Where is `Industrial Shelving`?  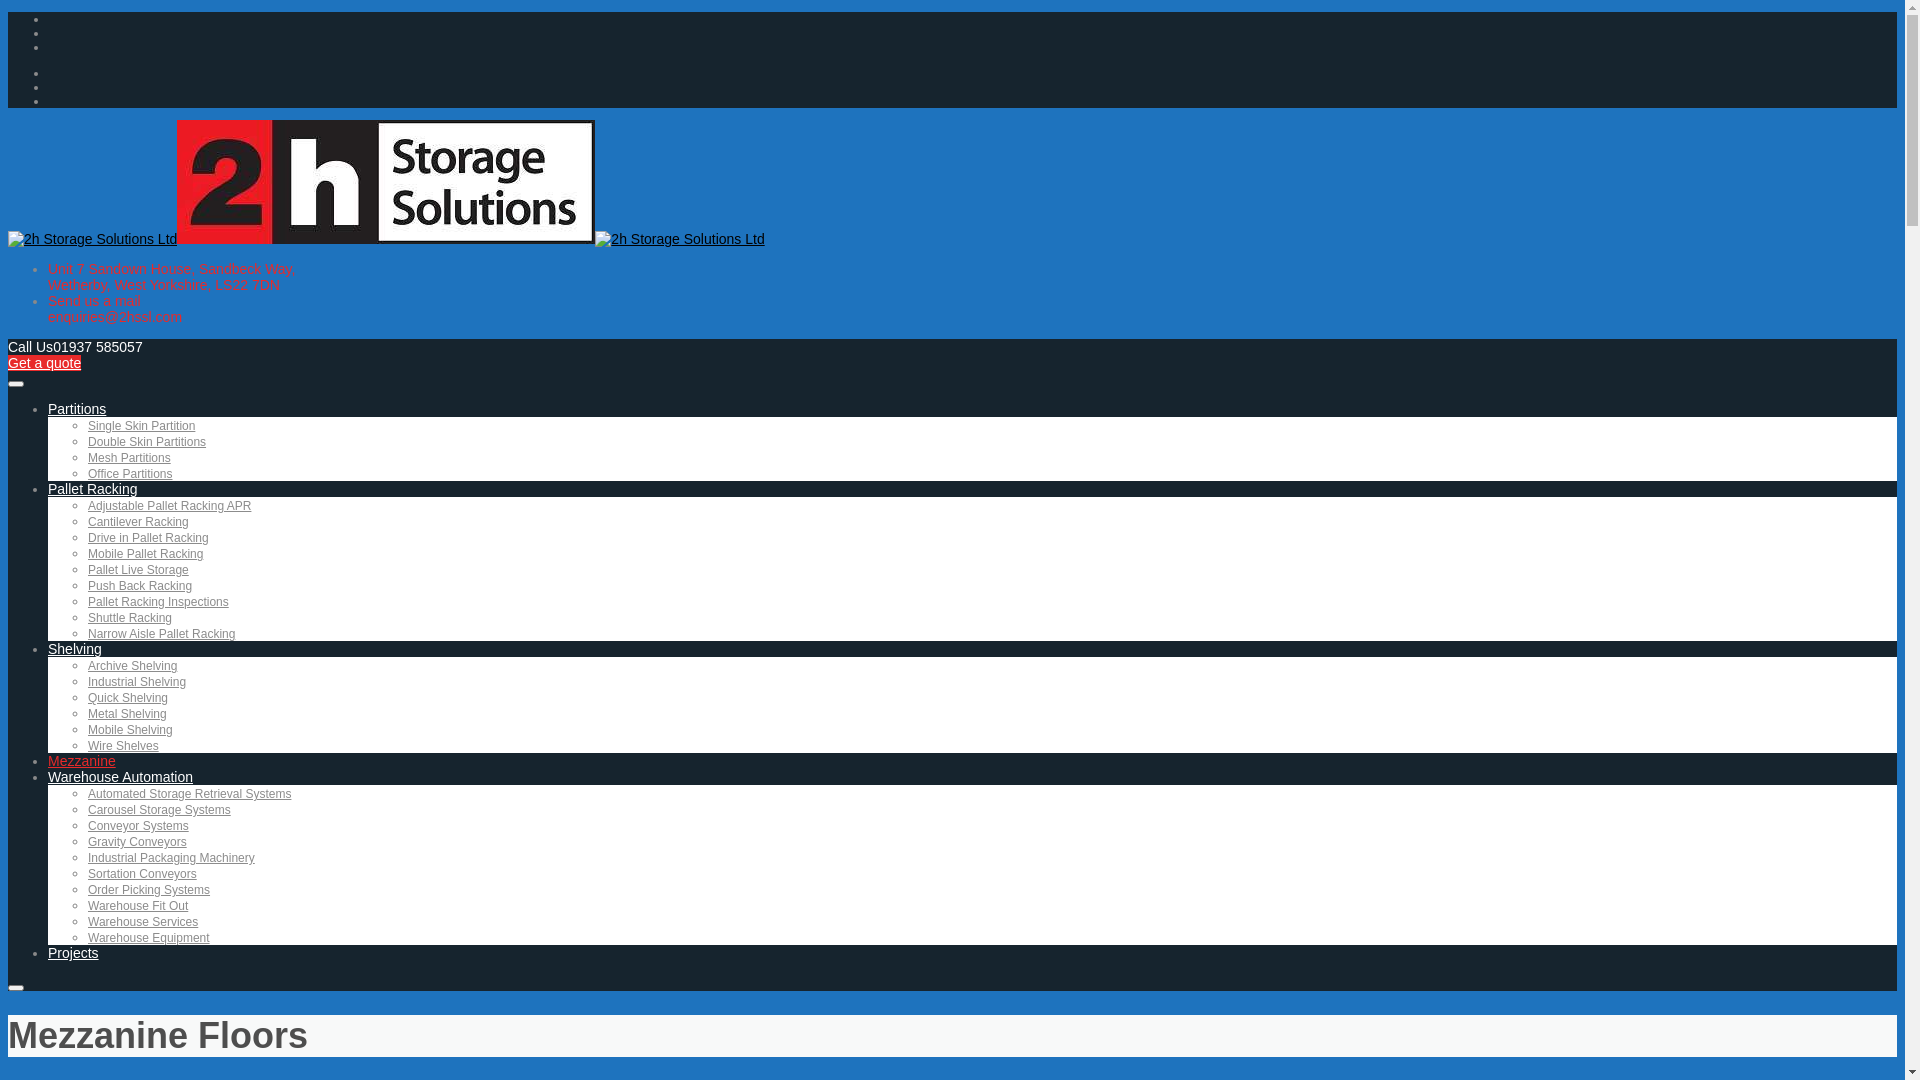 Industrial Shelving is located at coordinates (137, 682).